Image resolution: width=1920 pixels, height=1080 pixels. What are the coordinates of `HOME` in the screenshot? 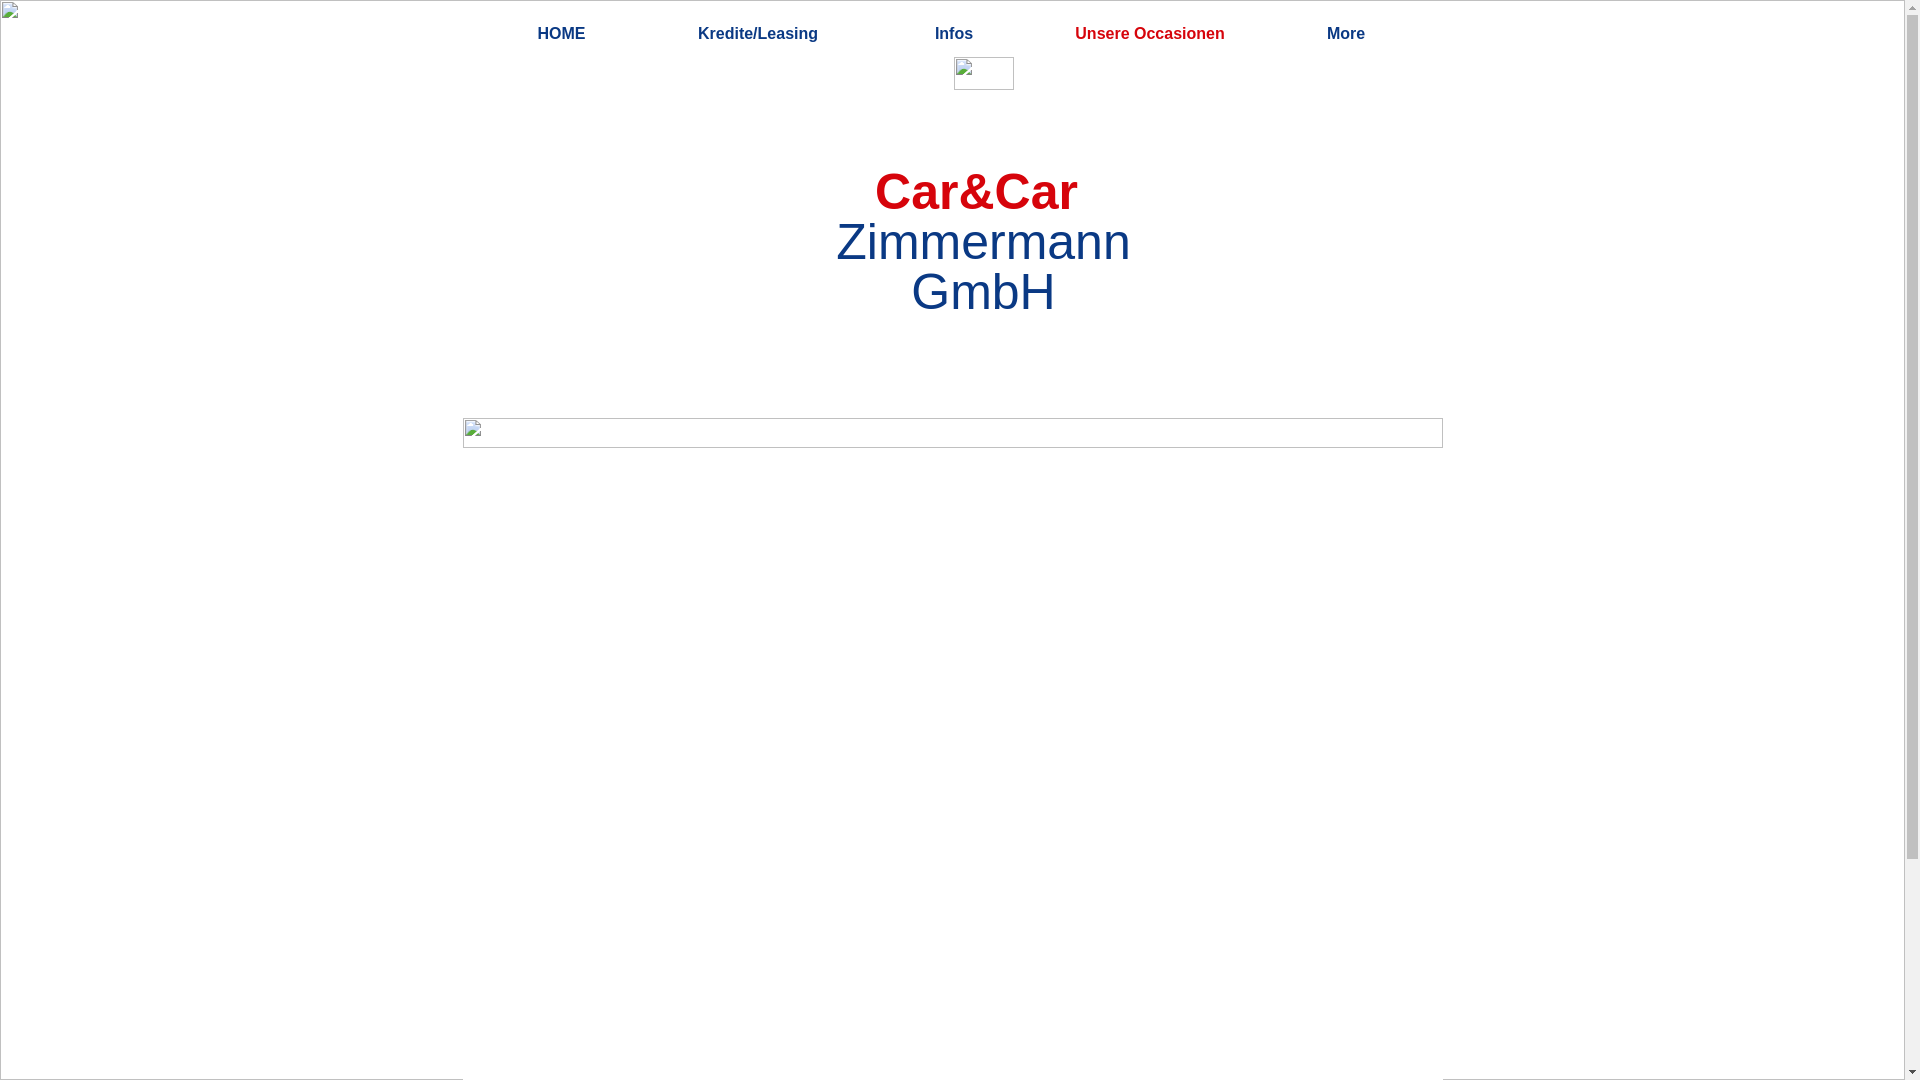 It's located at (562, 34).